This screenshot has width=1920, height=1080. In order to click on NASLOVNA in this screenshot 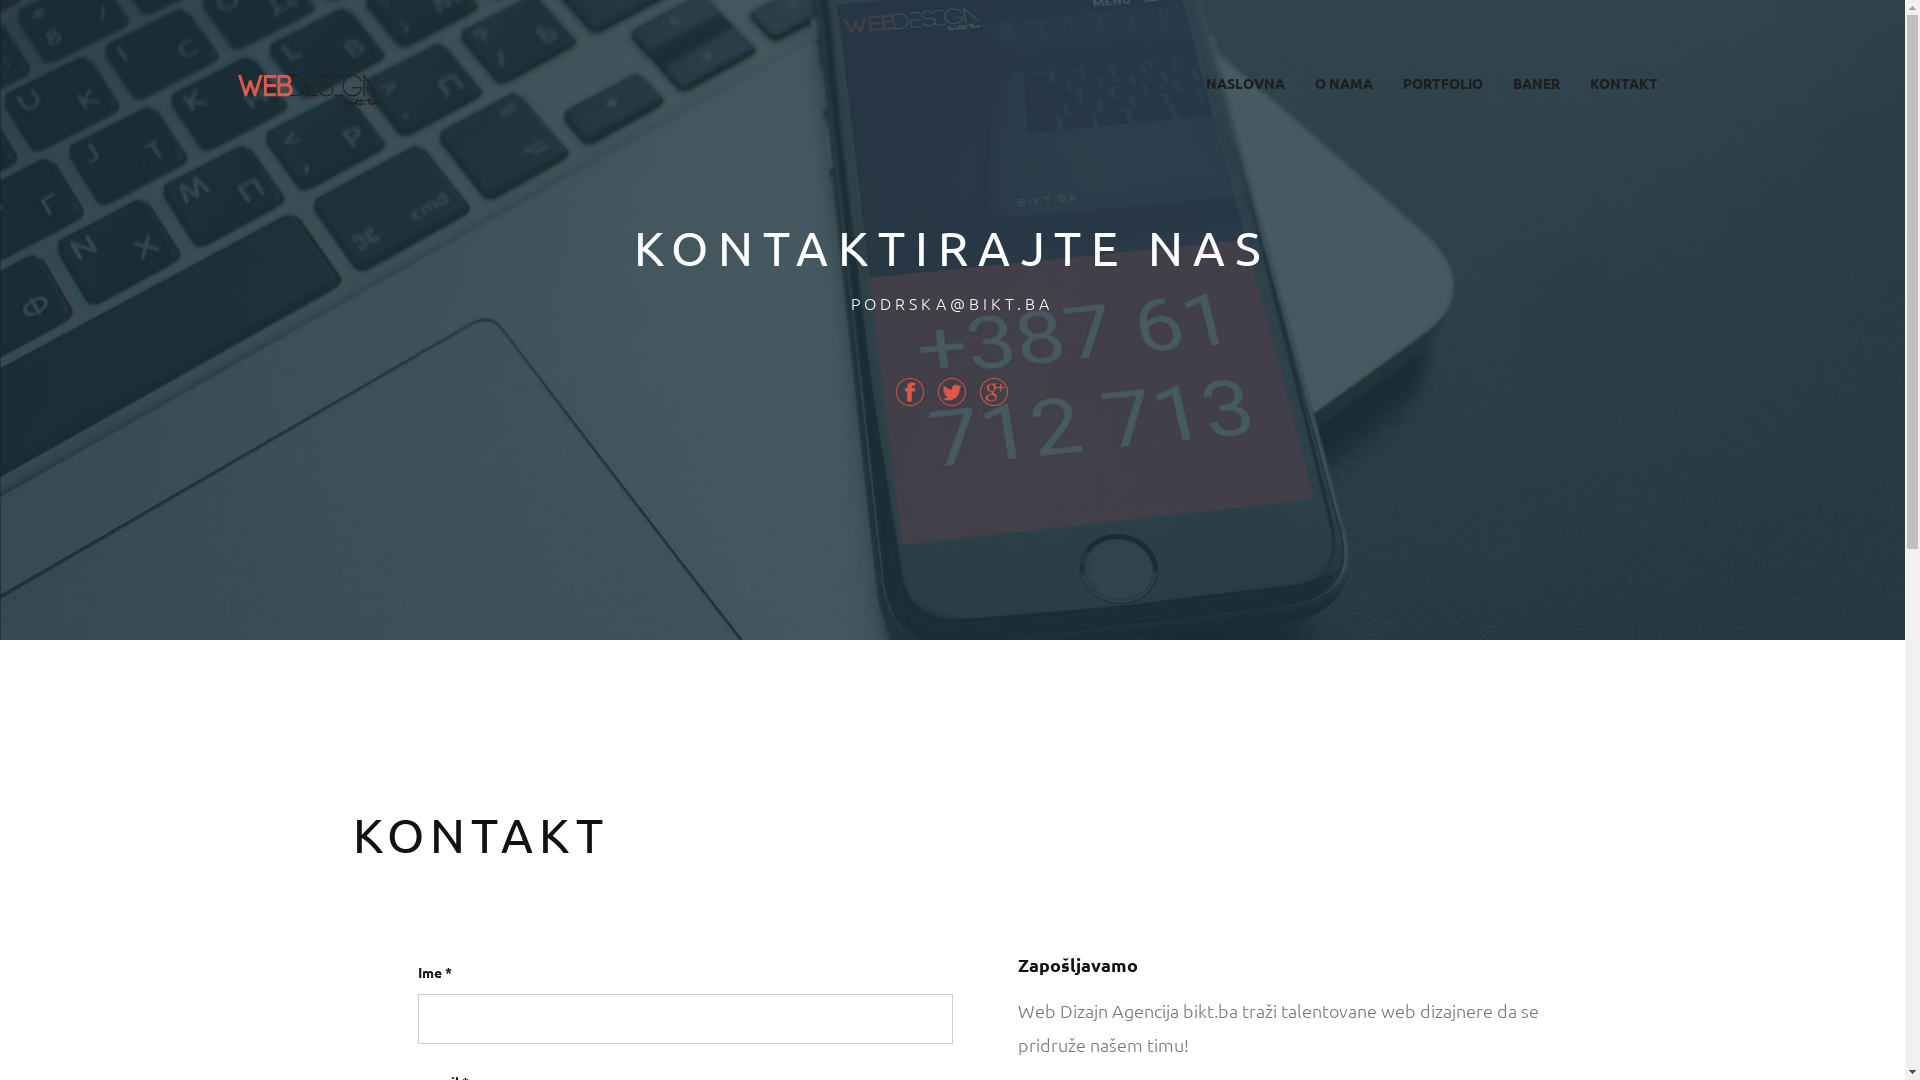, I will do `click(1244, 84)`.